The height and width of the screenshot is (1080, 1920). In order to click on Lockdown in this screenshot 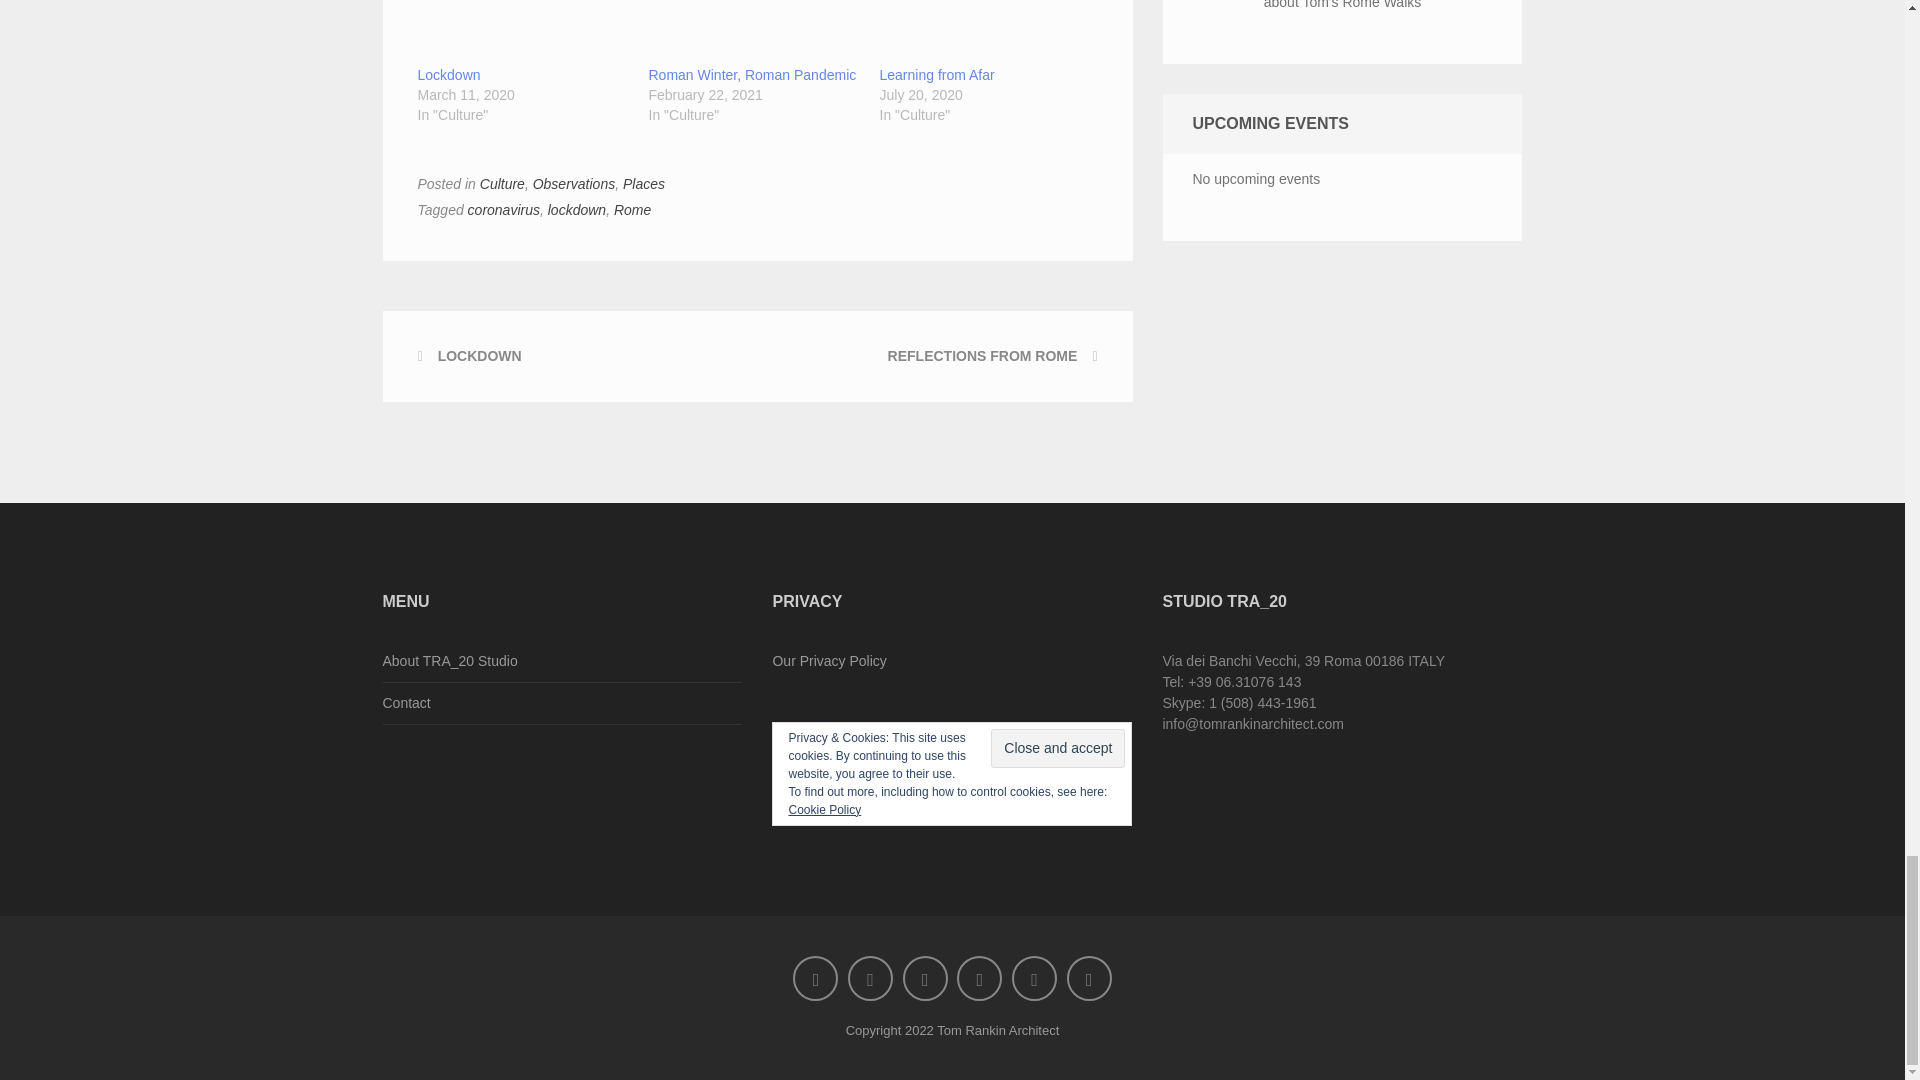, I will do `click(450, 74)`.